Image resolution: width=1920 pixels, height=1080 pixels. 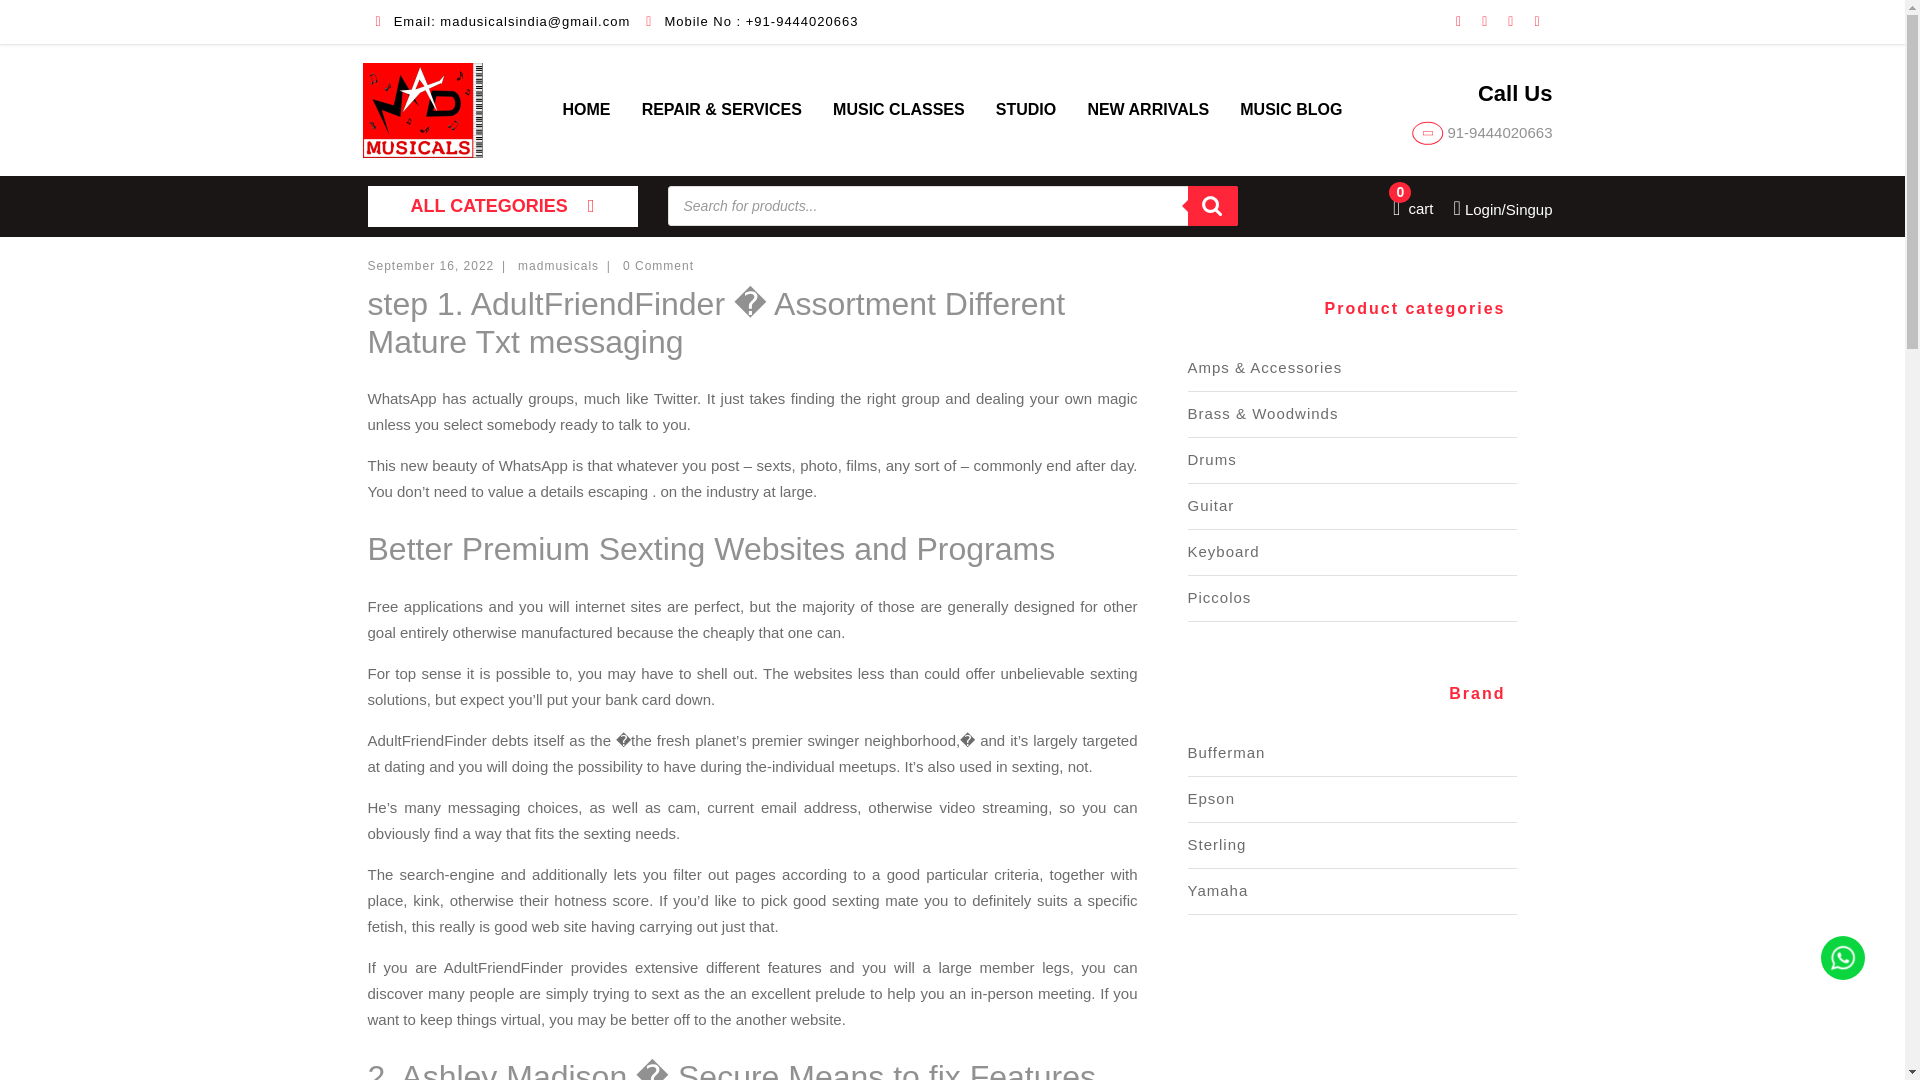 I want to click on Bufferman, so click(x=1226, y=752).